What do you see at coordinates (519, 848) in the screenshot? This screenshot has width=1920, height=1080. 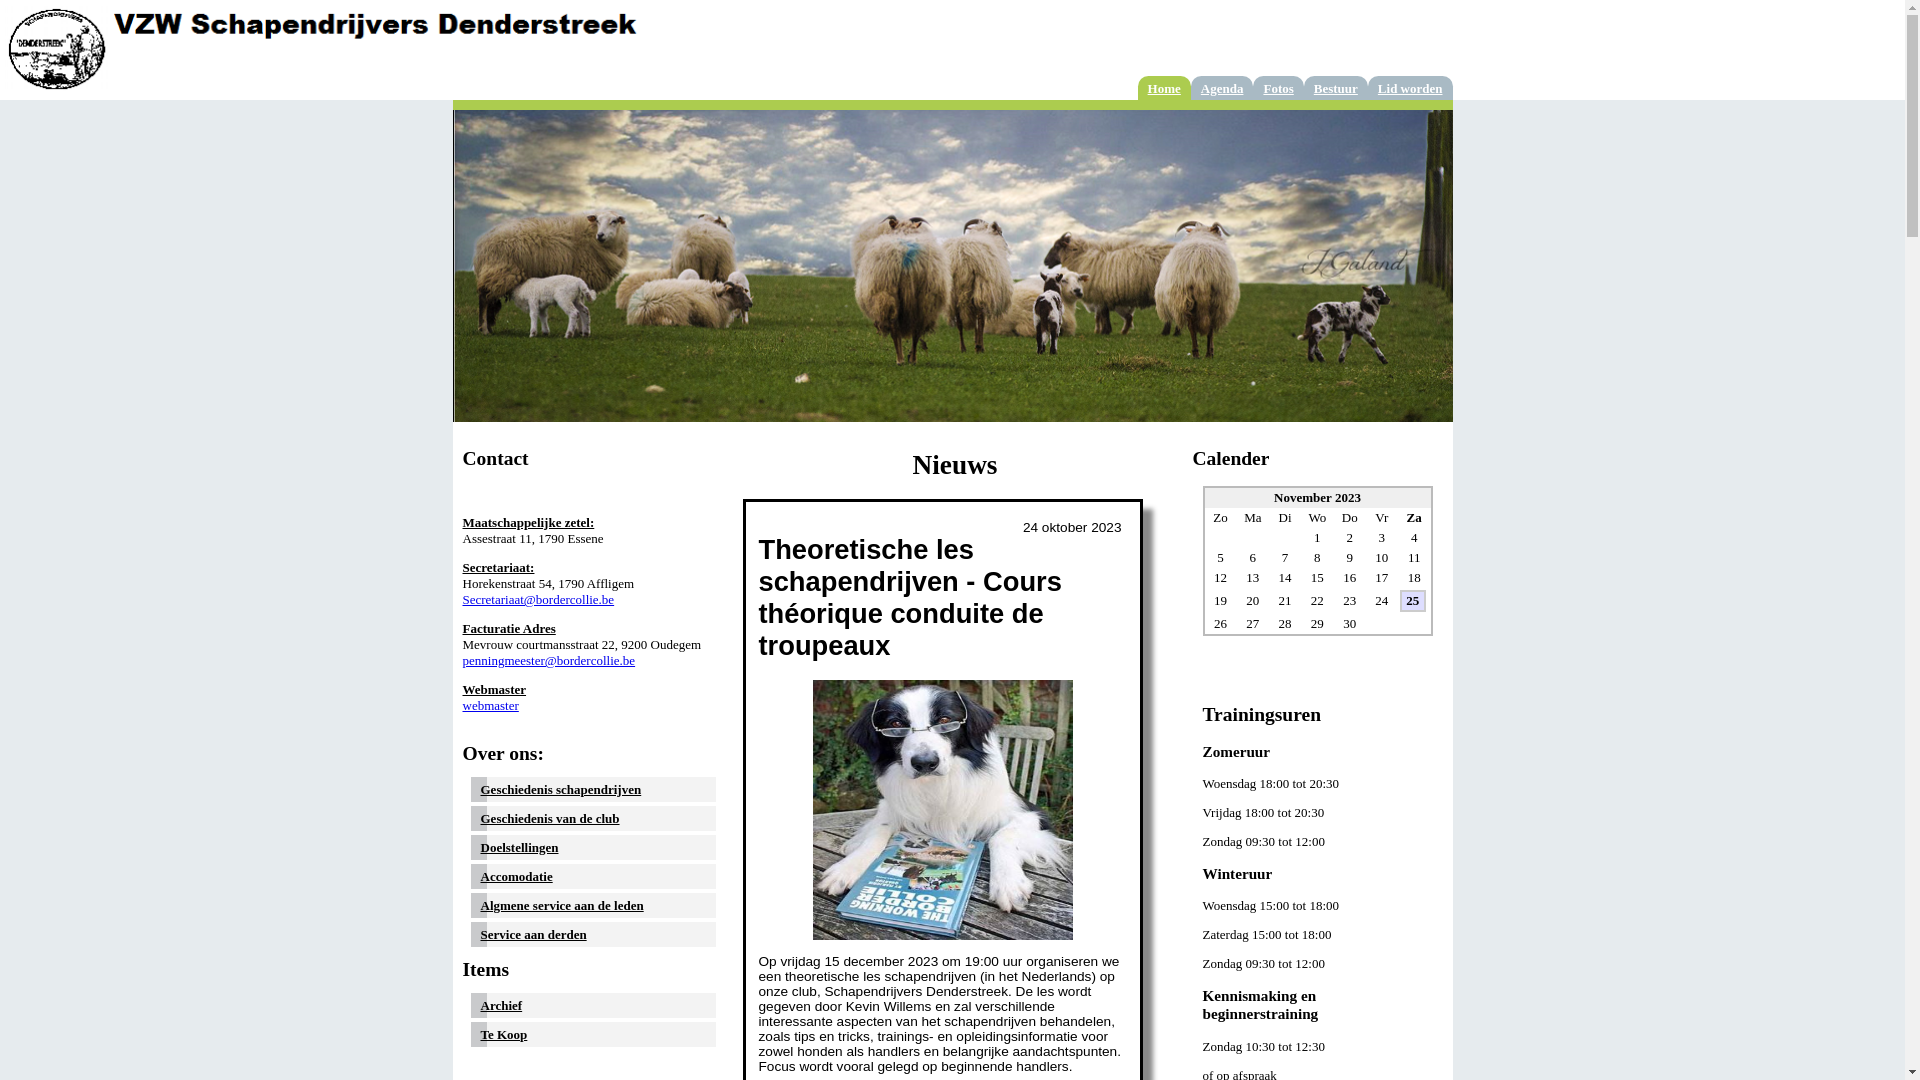 I see `Doelstellingen` at bounding box center [519, 848].